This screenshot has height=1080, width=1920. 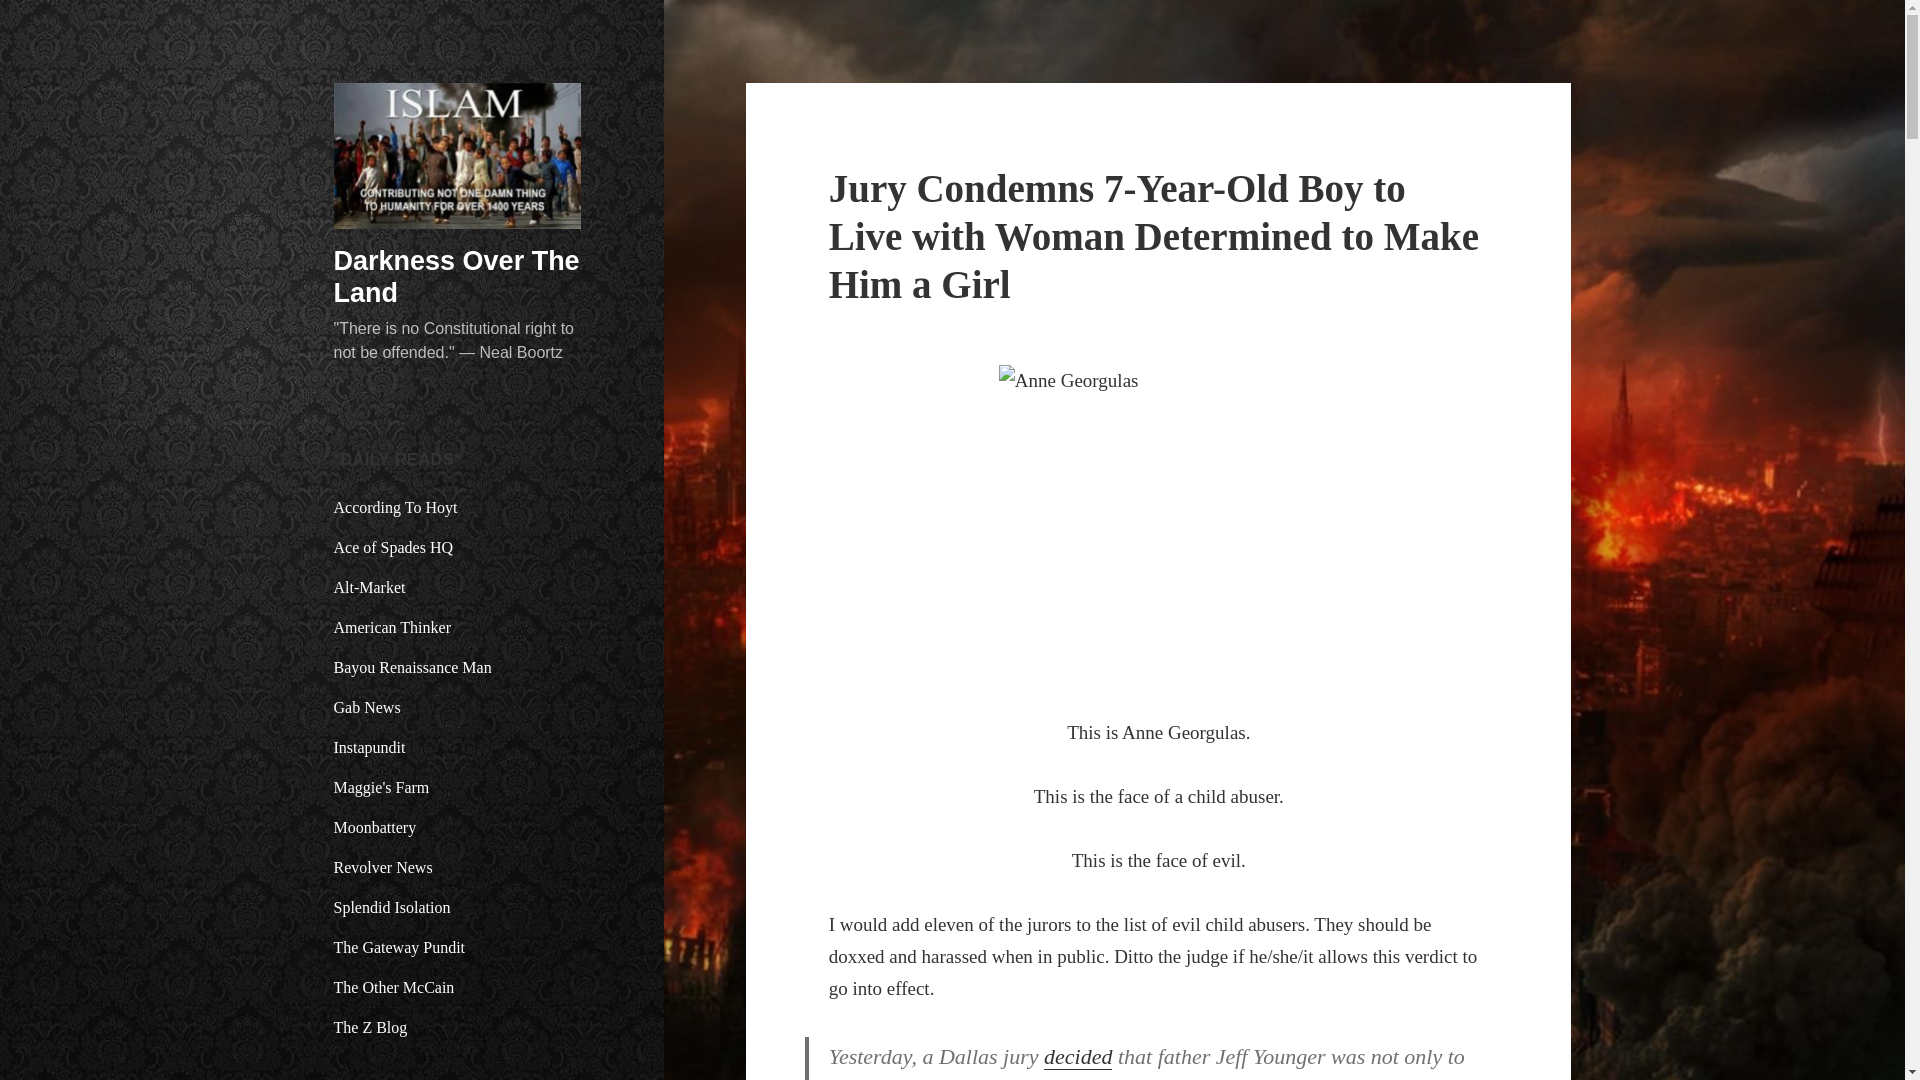 What do you see at coordinates (382, 786) in the screenshot?
I see `Maggie's Farm` at bounding box center [382, 786].